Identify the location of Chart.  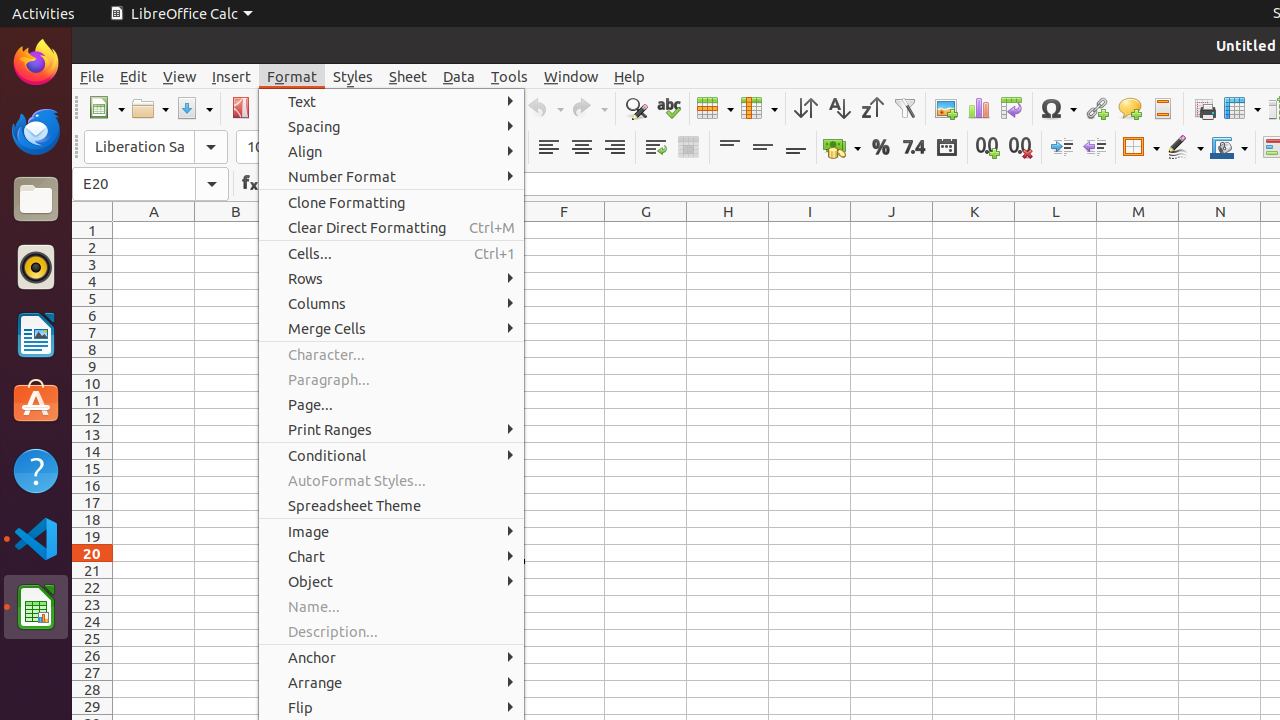
(978, 108).